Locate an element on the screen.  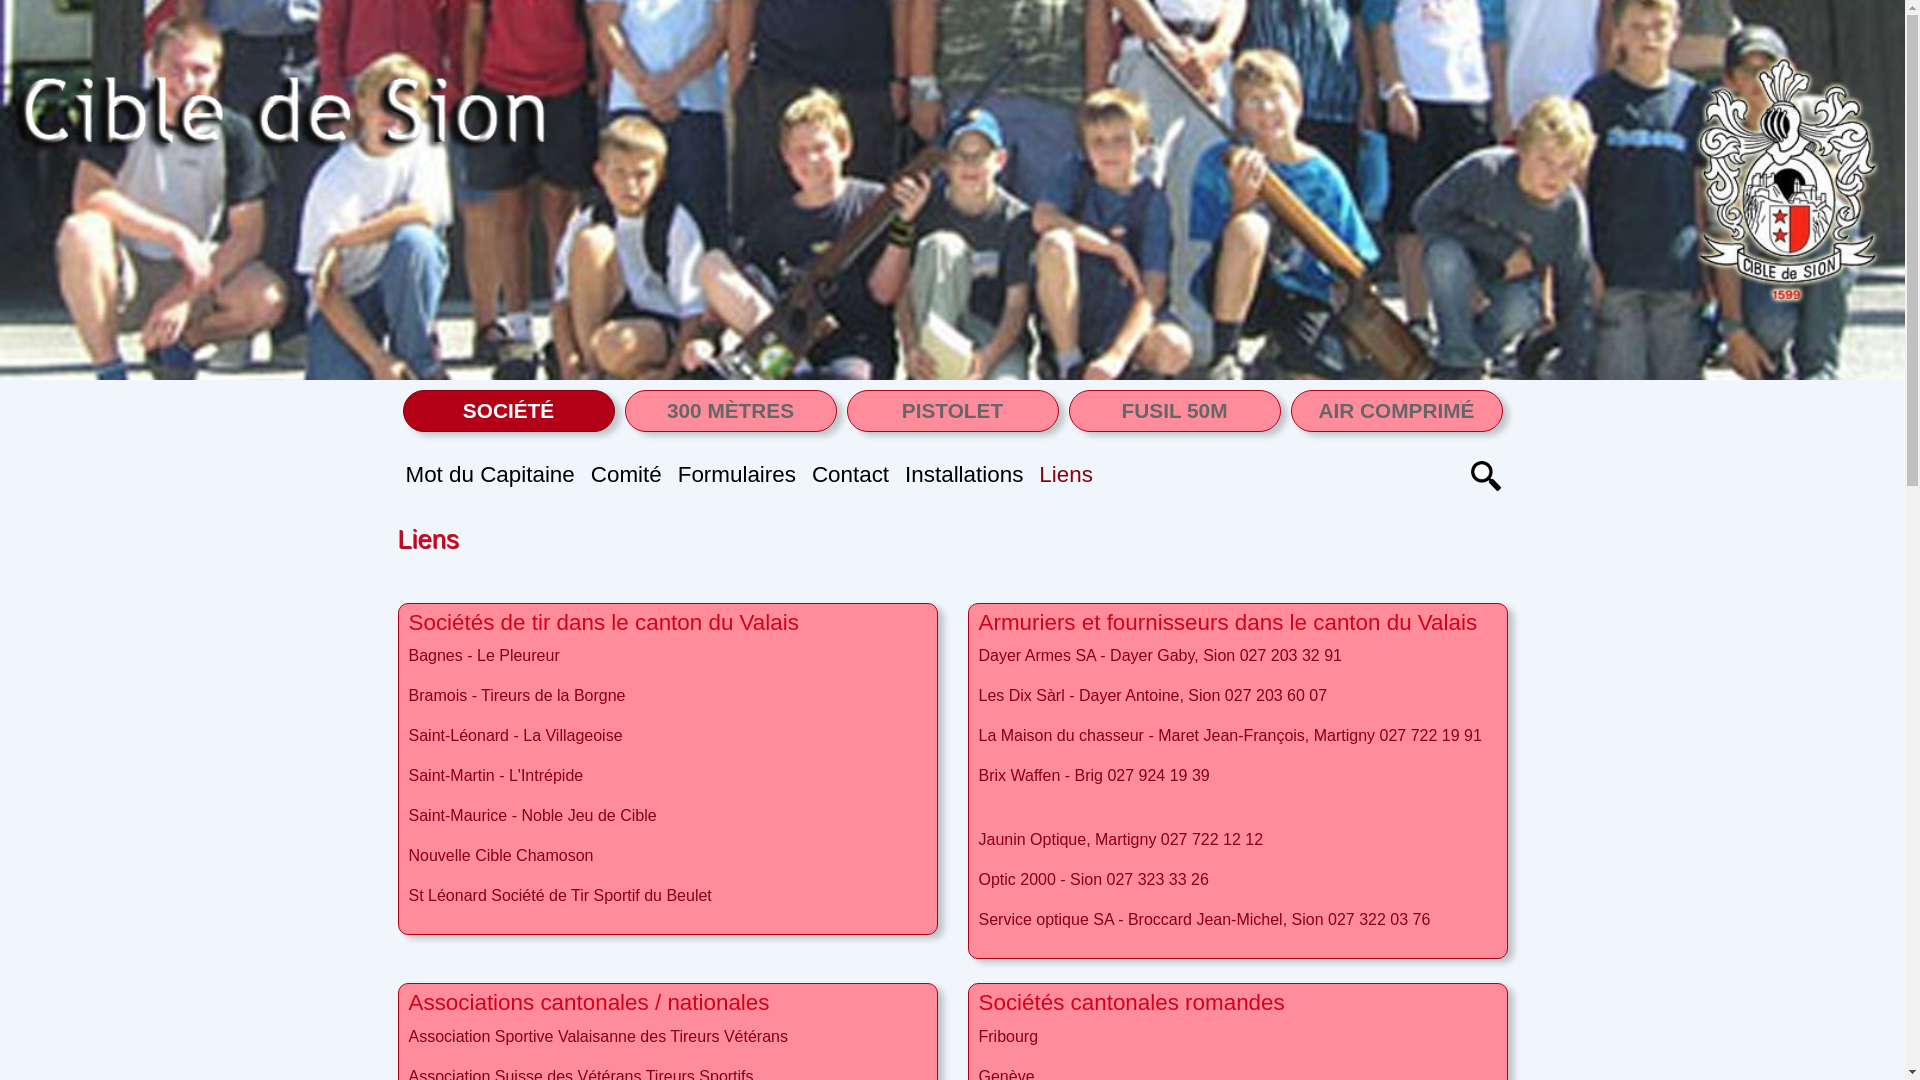
Chercher is located at coordinates (1486, 475).